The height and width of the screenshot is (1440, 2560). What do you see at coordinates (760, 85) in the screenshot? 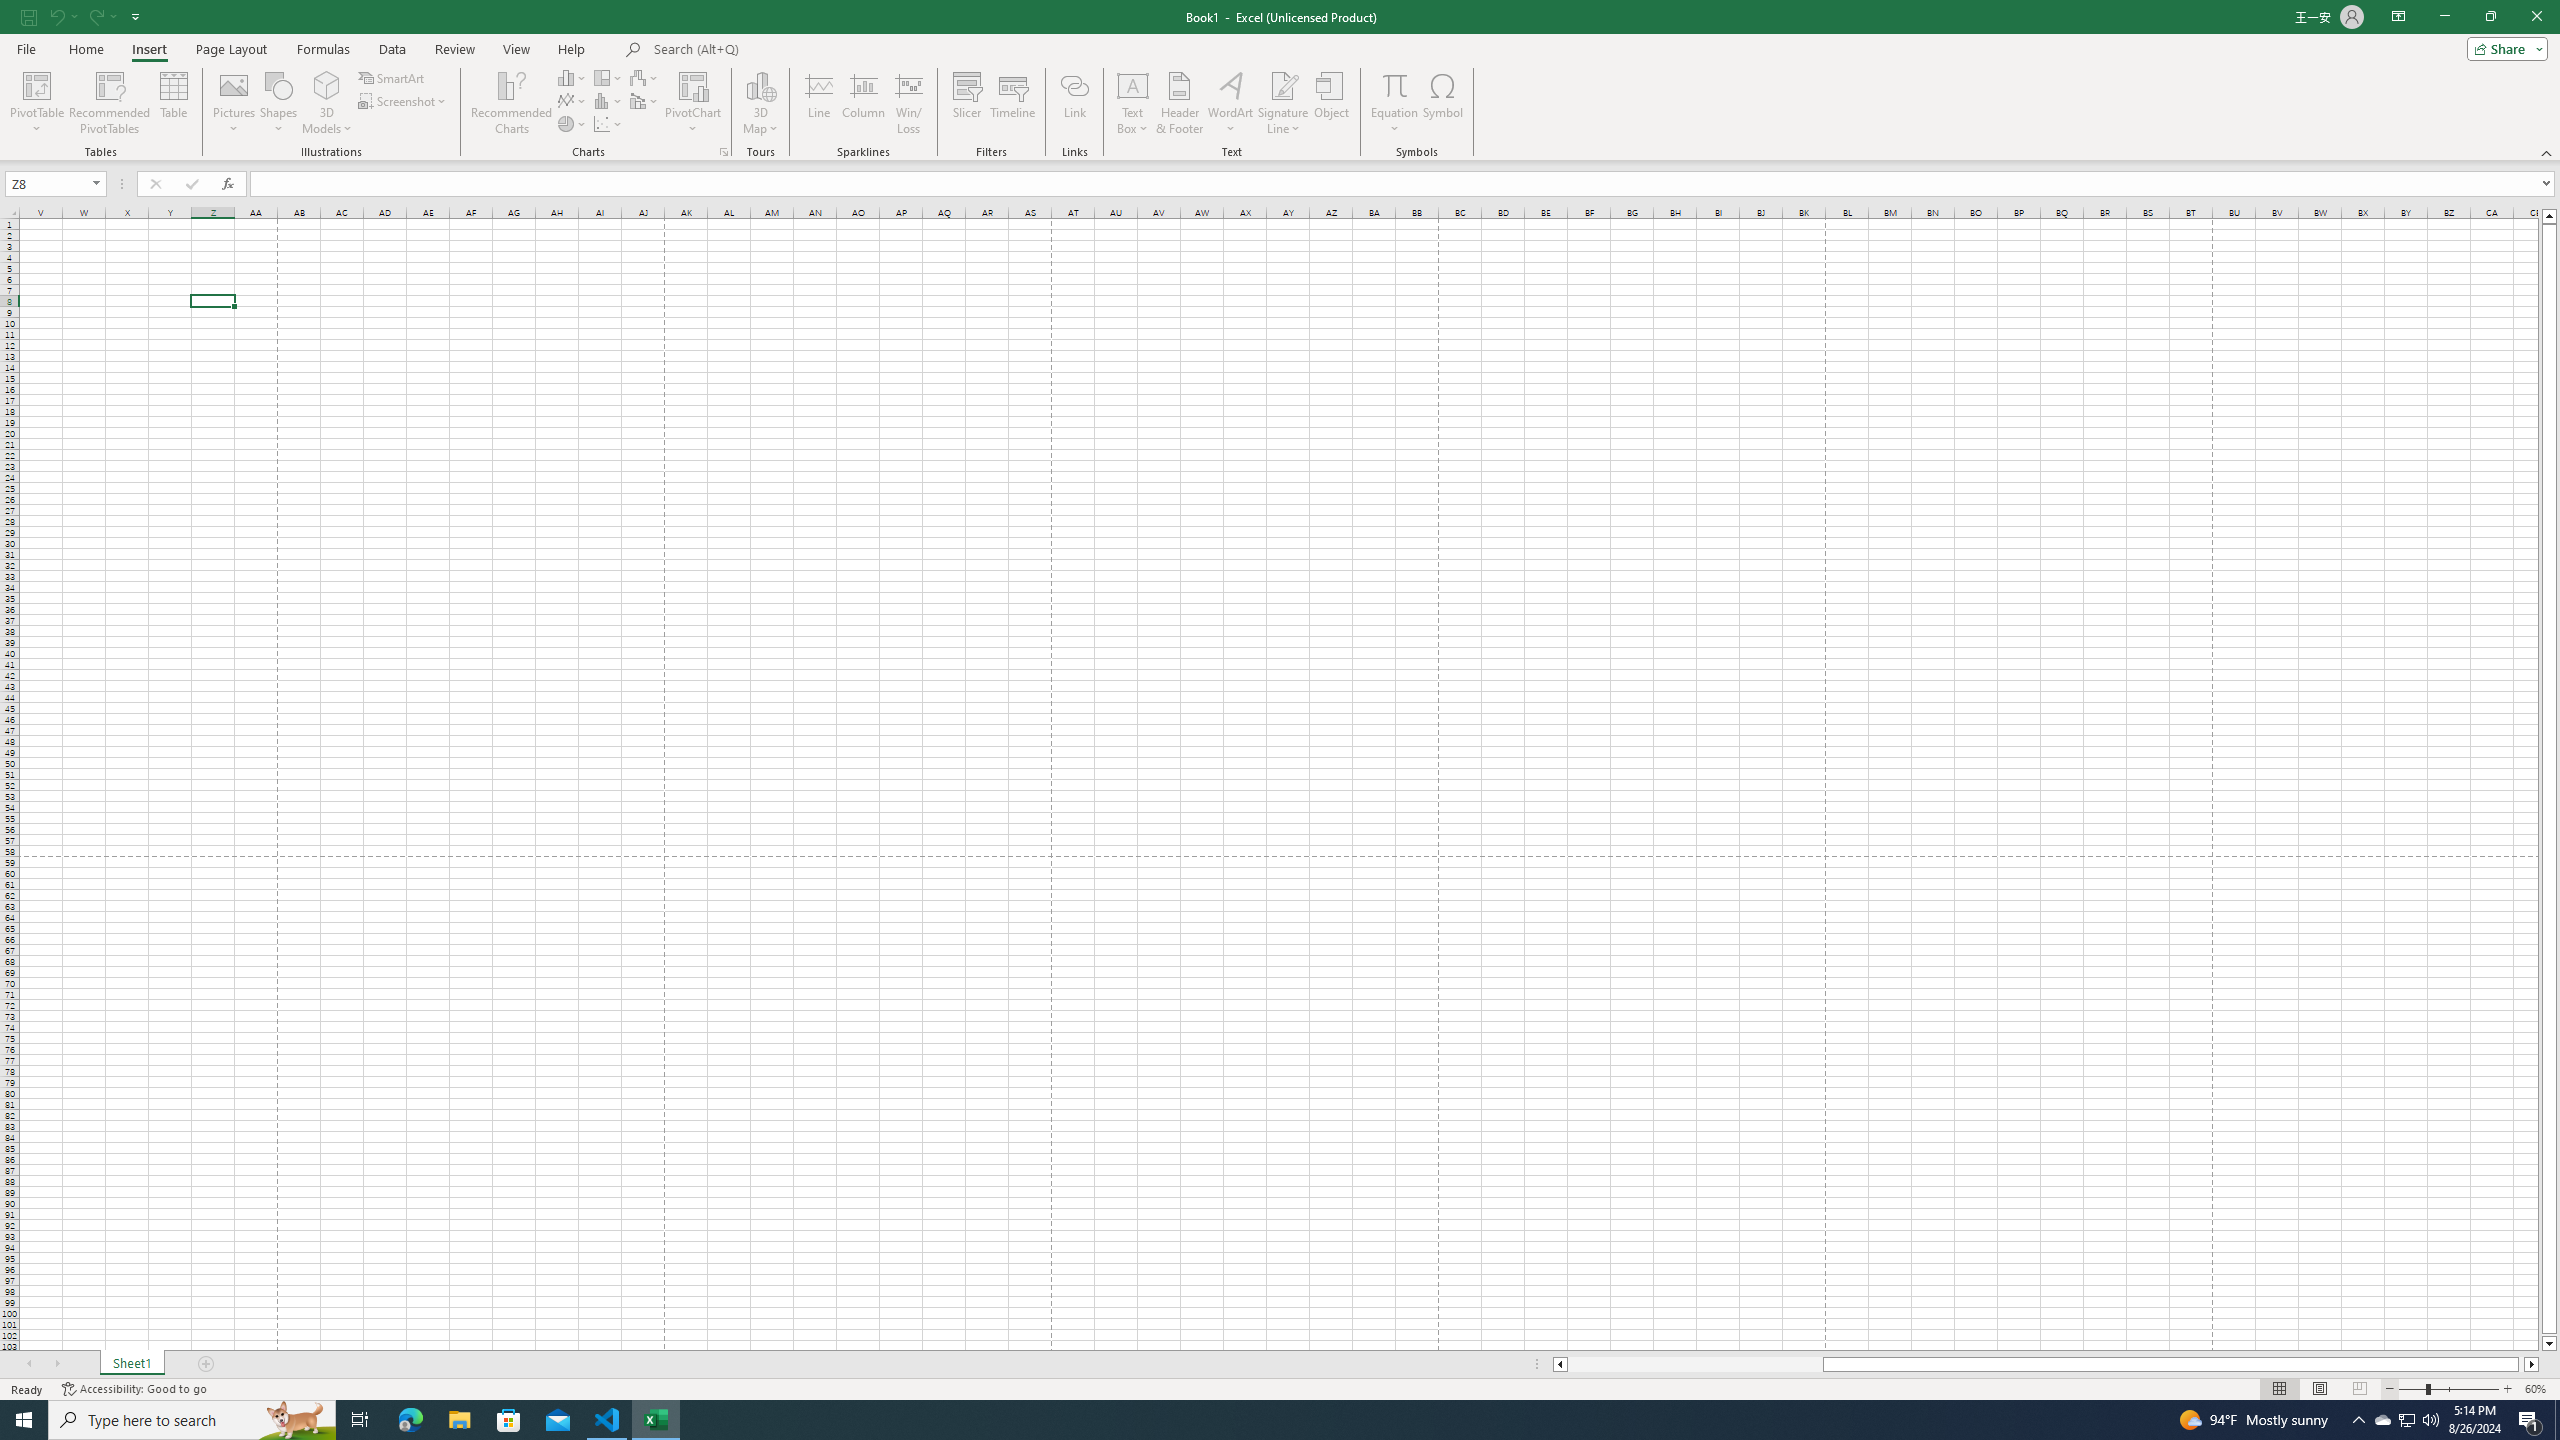
I see `3D Map` at bounding box center [760, 85].